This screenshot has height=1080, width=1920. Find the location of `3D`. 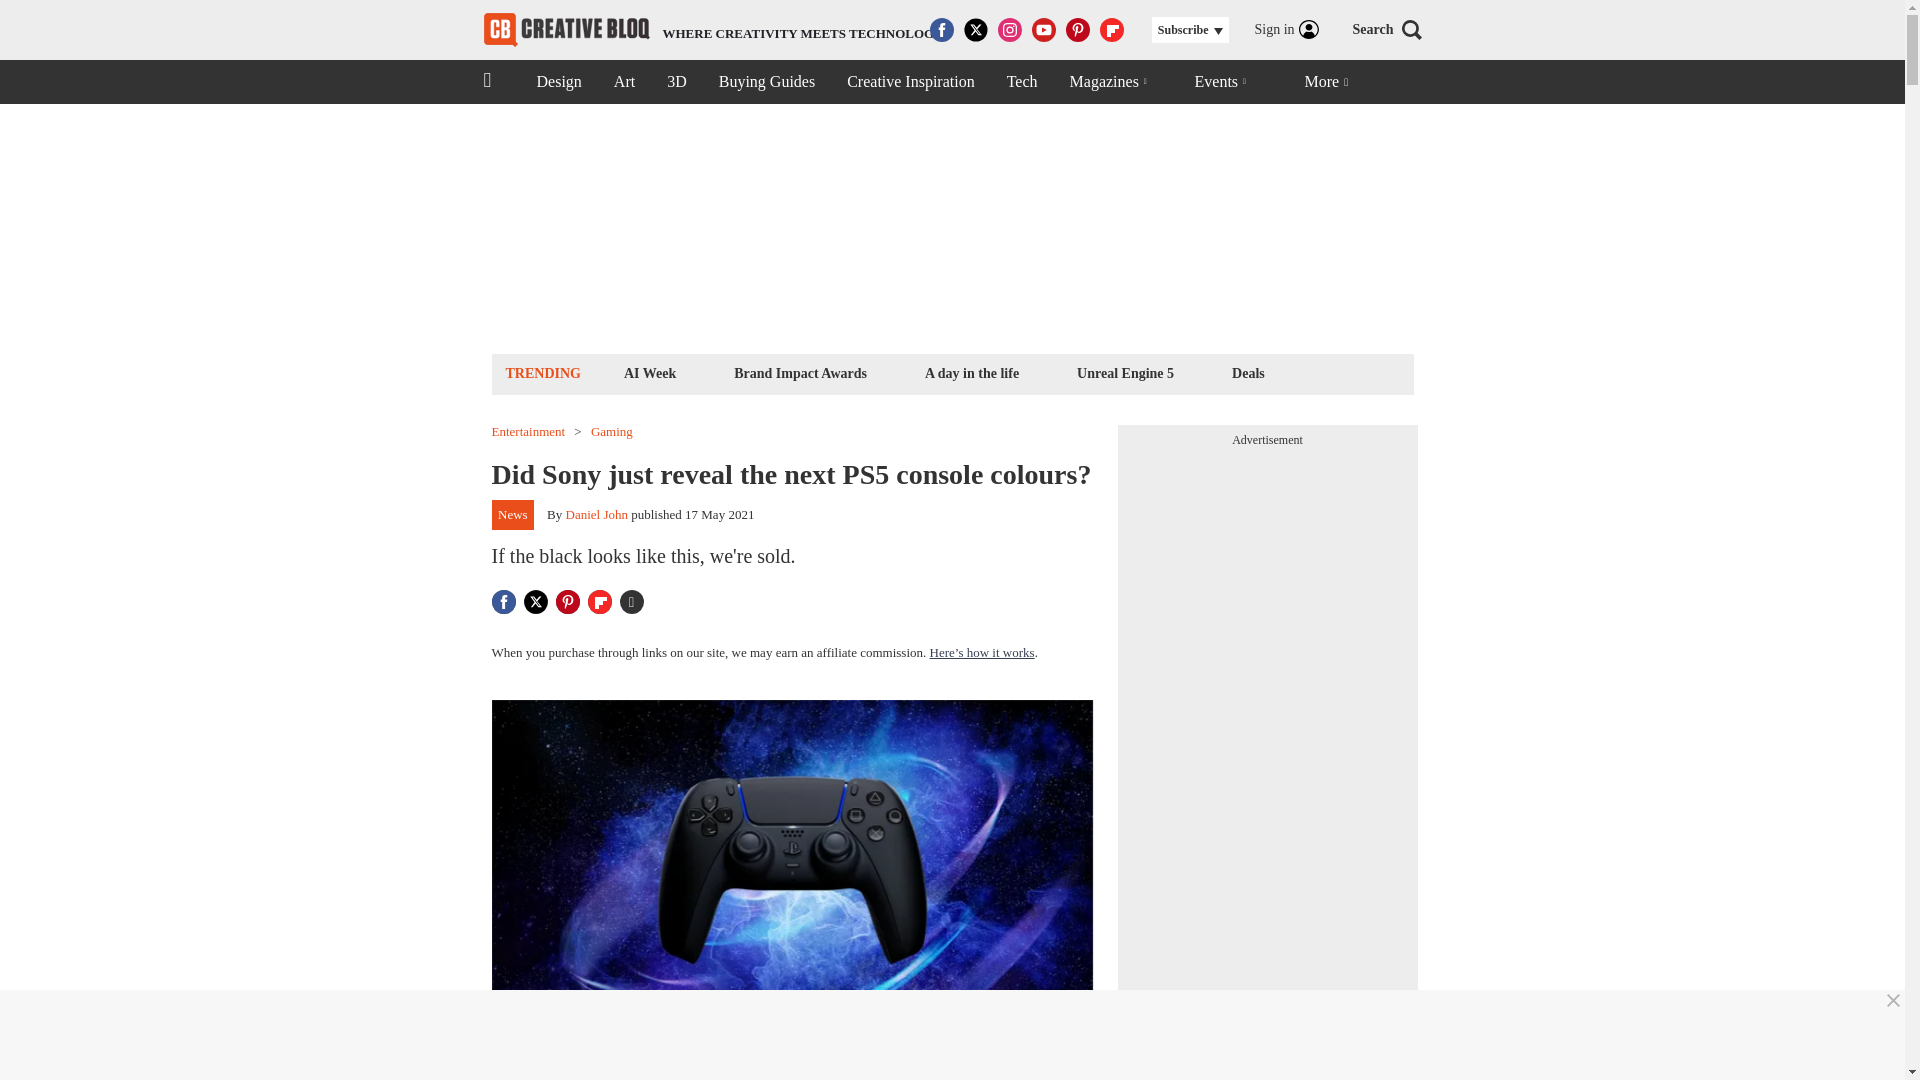

3D is located at coordinates (676, 82).